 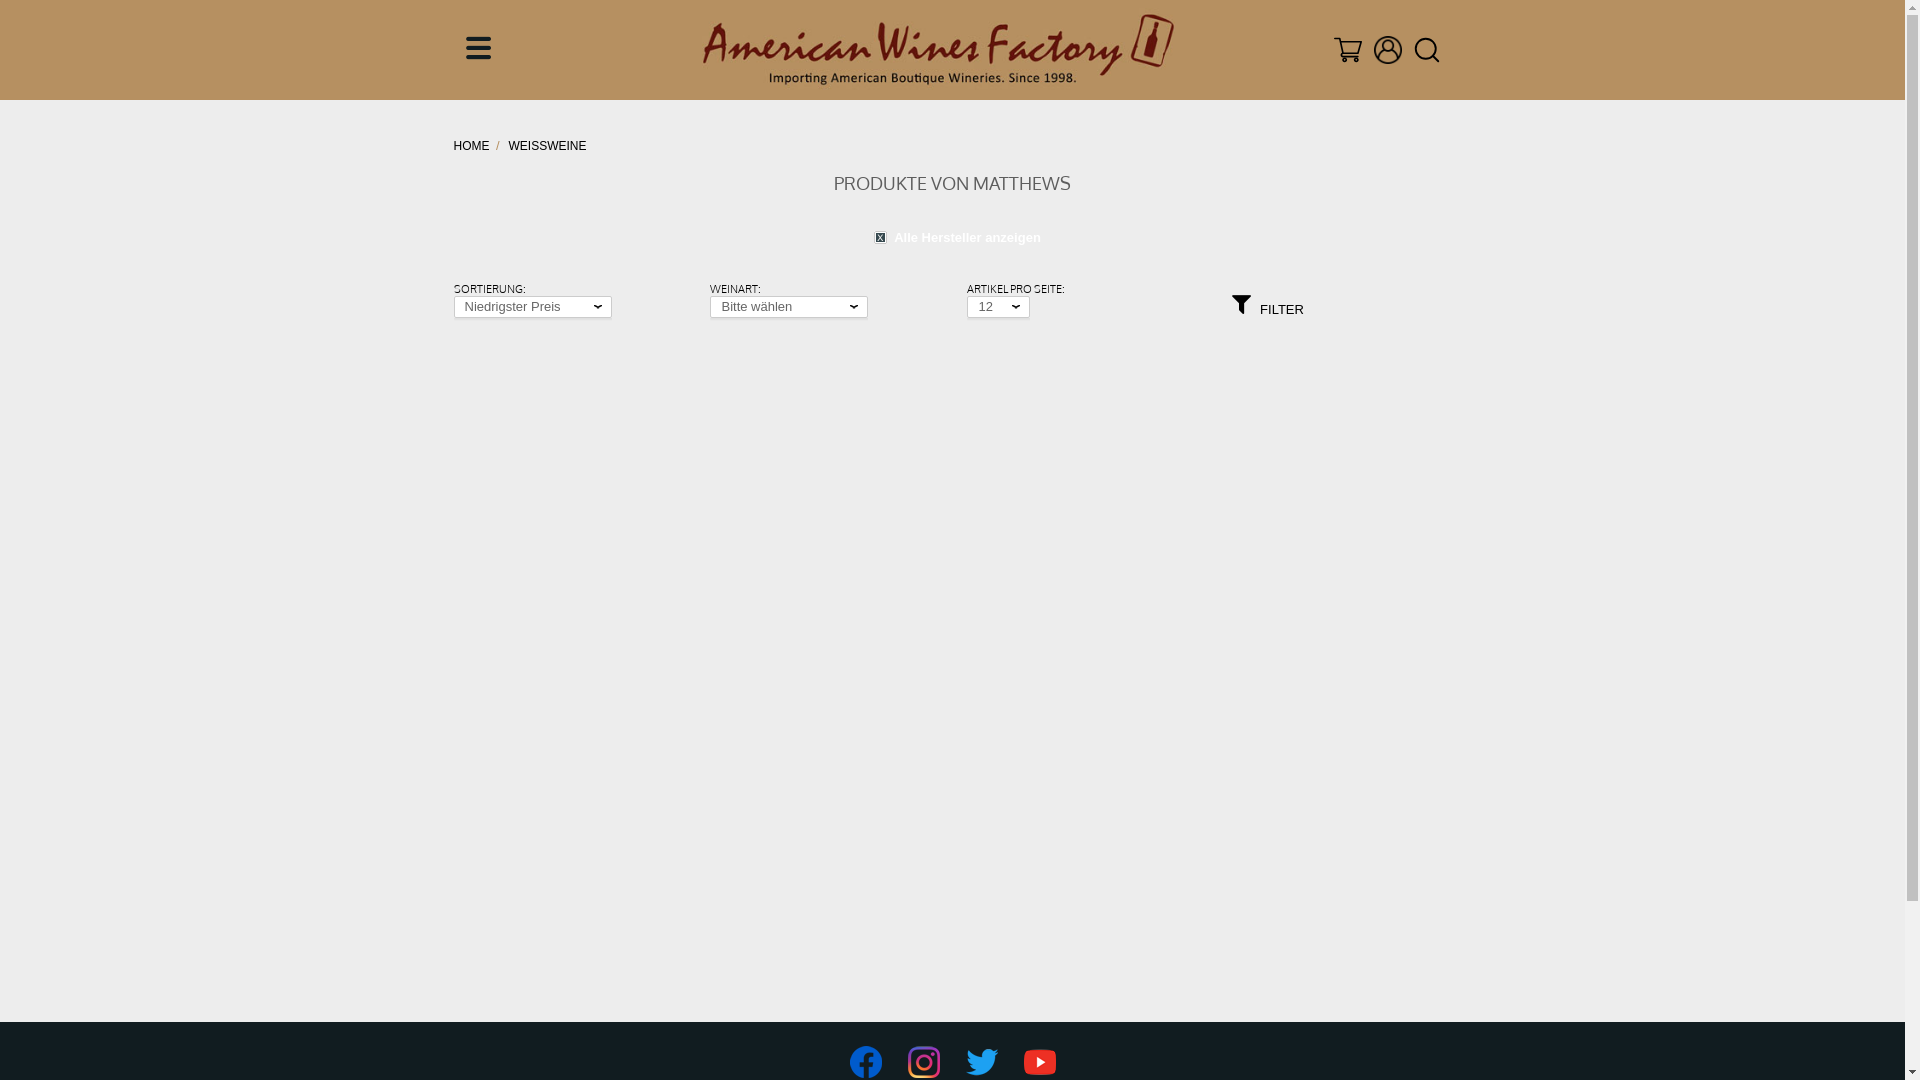 What do you see at coordinates (1388, 50) in the screenshot?
I see `Mein Konto` at bounding box center [1388, 50].